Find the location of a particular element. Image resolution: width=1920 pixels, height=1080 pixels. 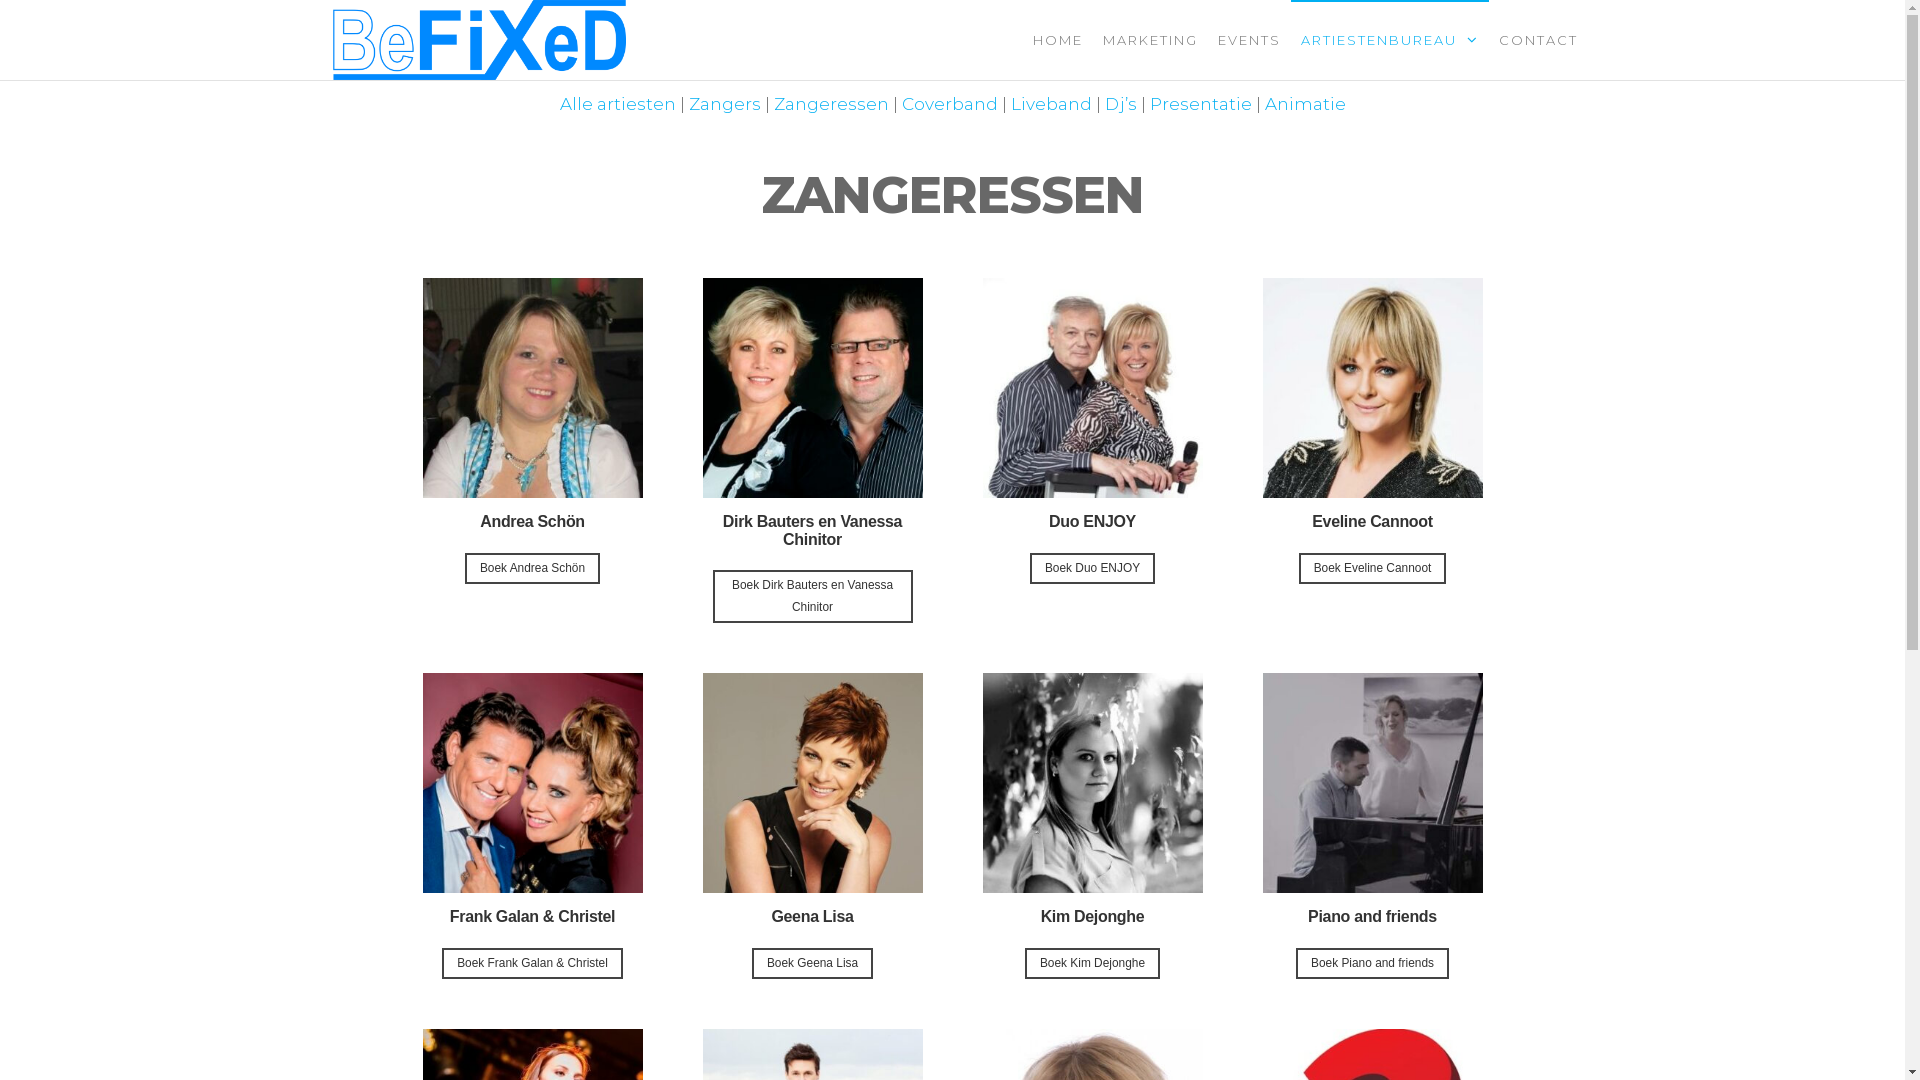

Kim Dejonghe
Boek Kim Dejonghe is located at coordinates (1092, 826).